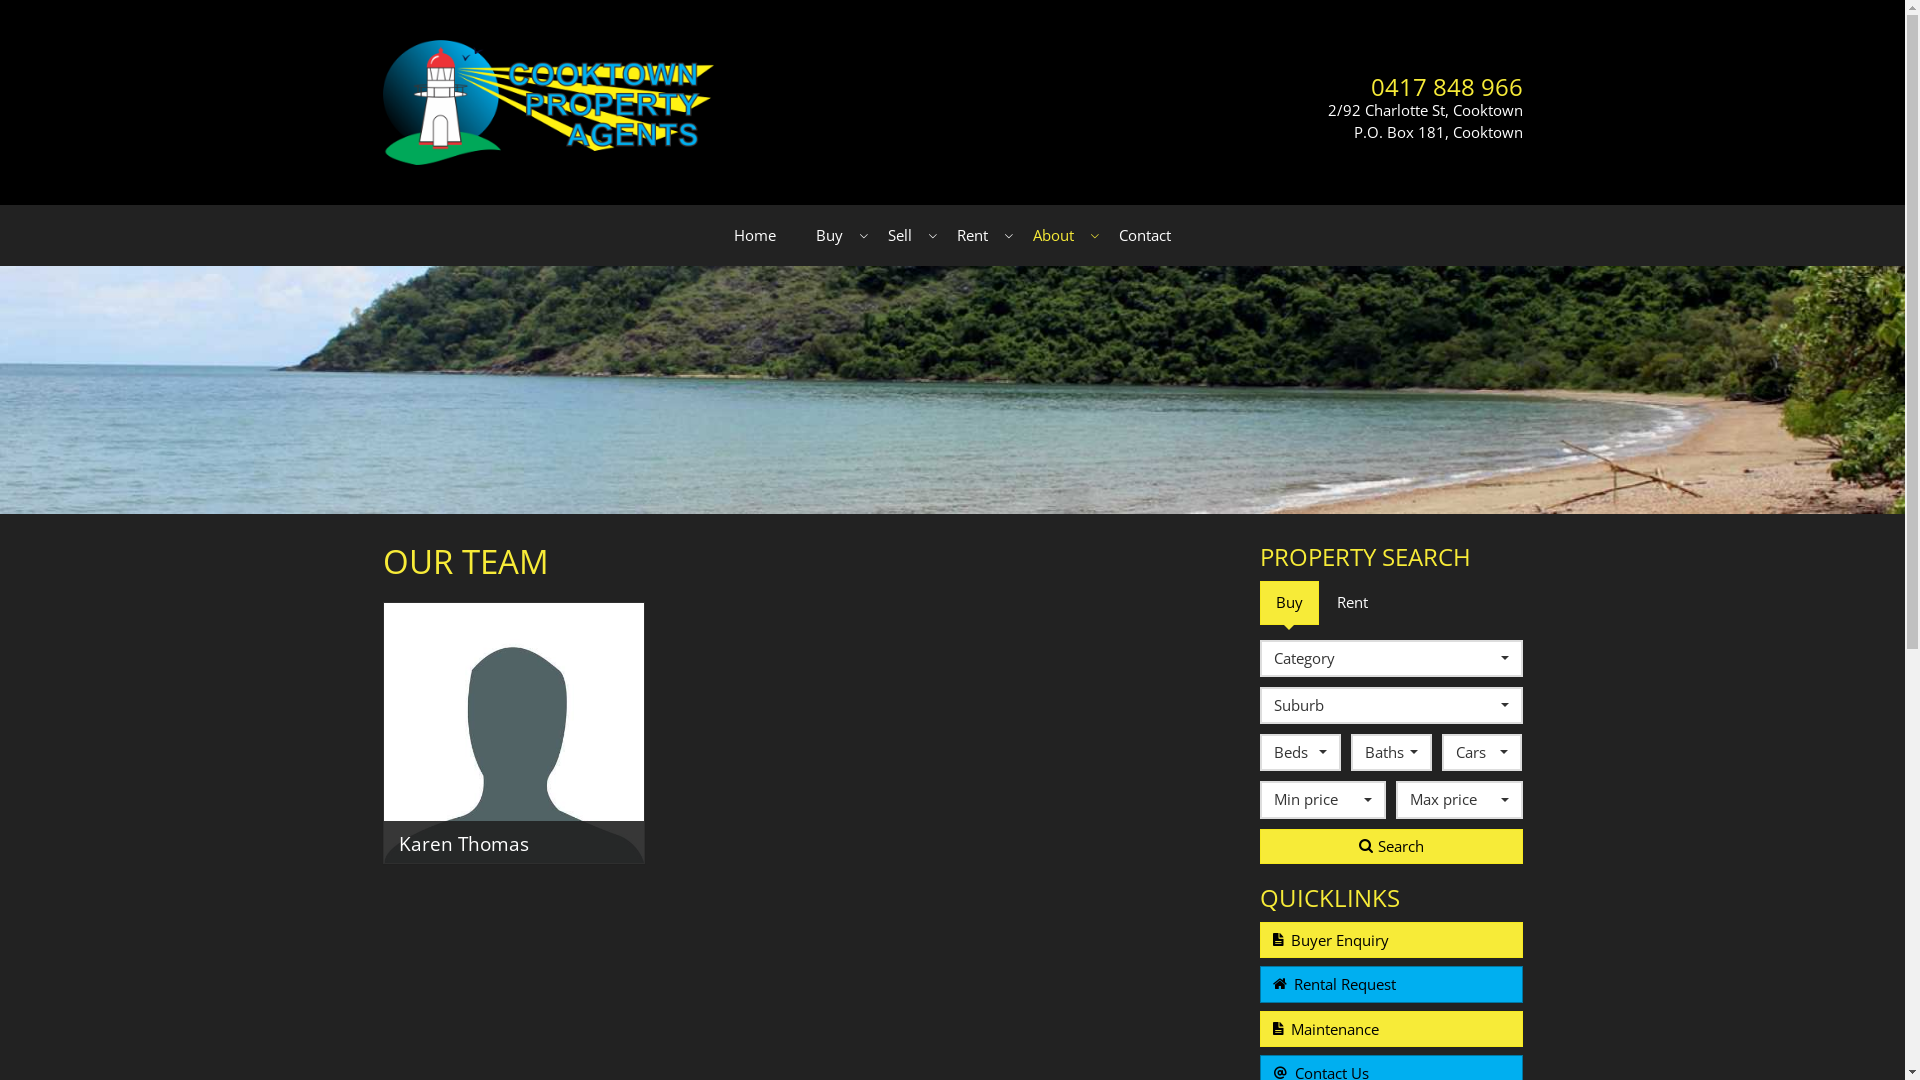 This screenshot has width=1920, height=1080. What do you see at coordinates (1323, 800) in the screenshot?
I see `Min price
 ` at bounding box center [1323, 800].